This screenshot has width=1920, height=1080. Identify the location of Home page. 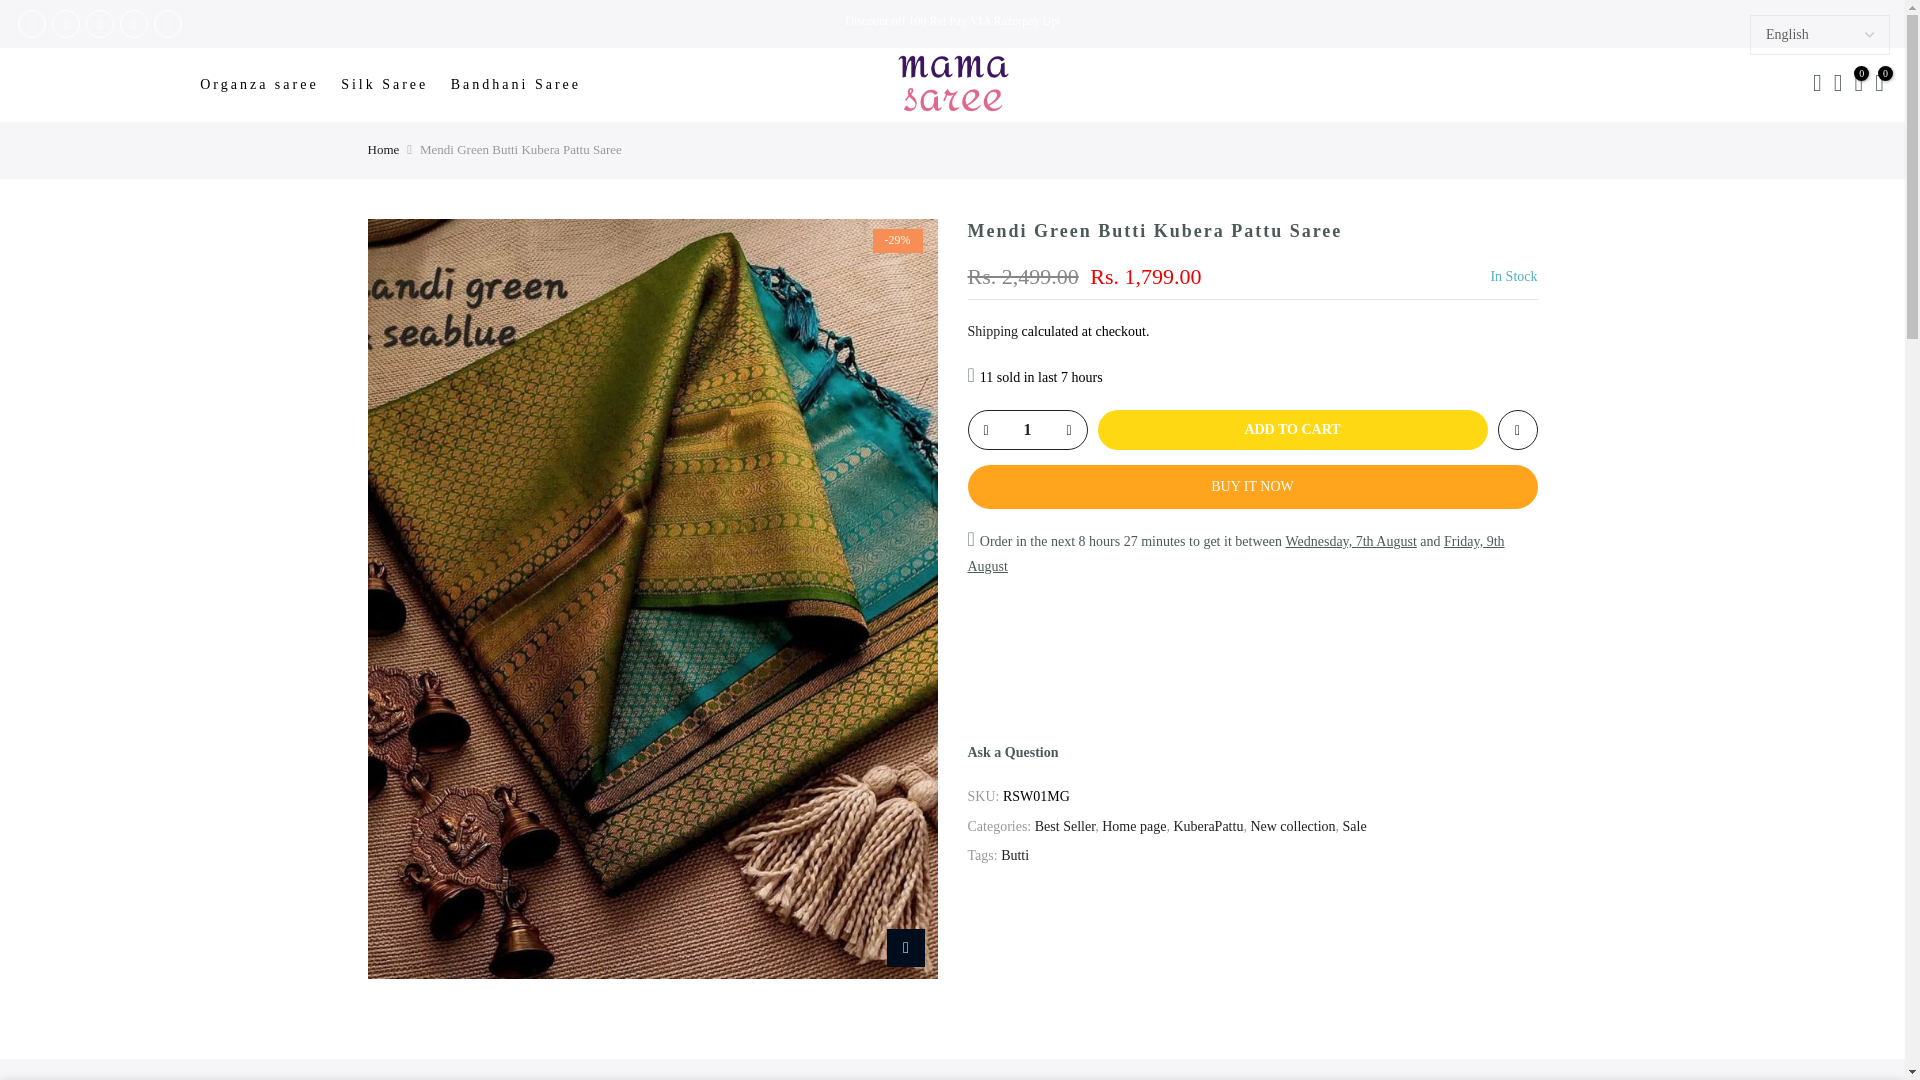
(1134, 826).